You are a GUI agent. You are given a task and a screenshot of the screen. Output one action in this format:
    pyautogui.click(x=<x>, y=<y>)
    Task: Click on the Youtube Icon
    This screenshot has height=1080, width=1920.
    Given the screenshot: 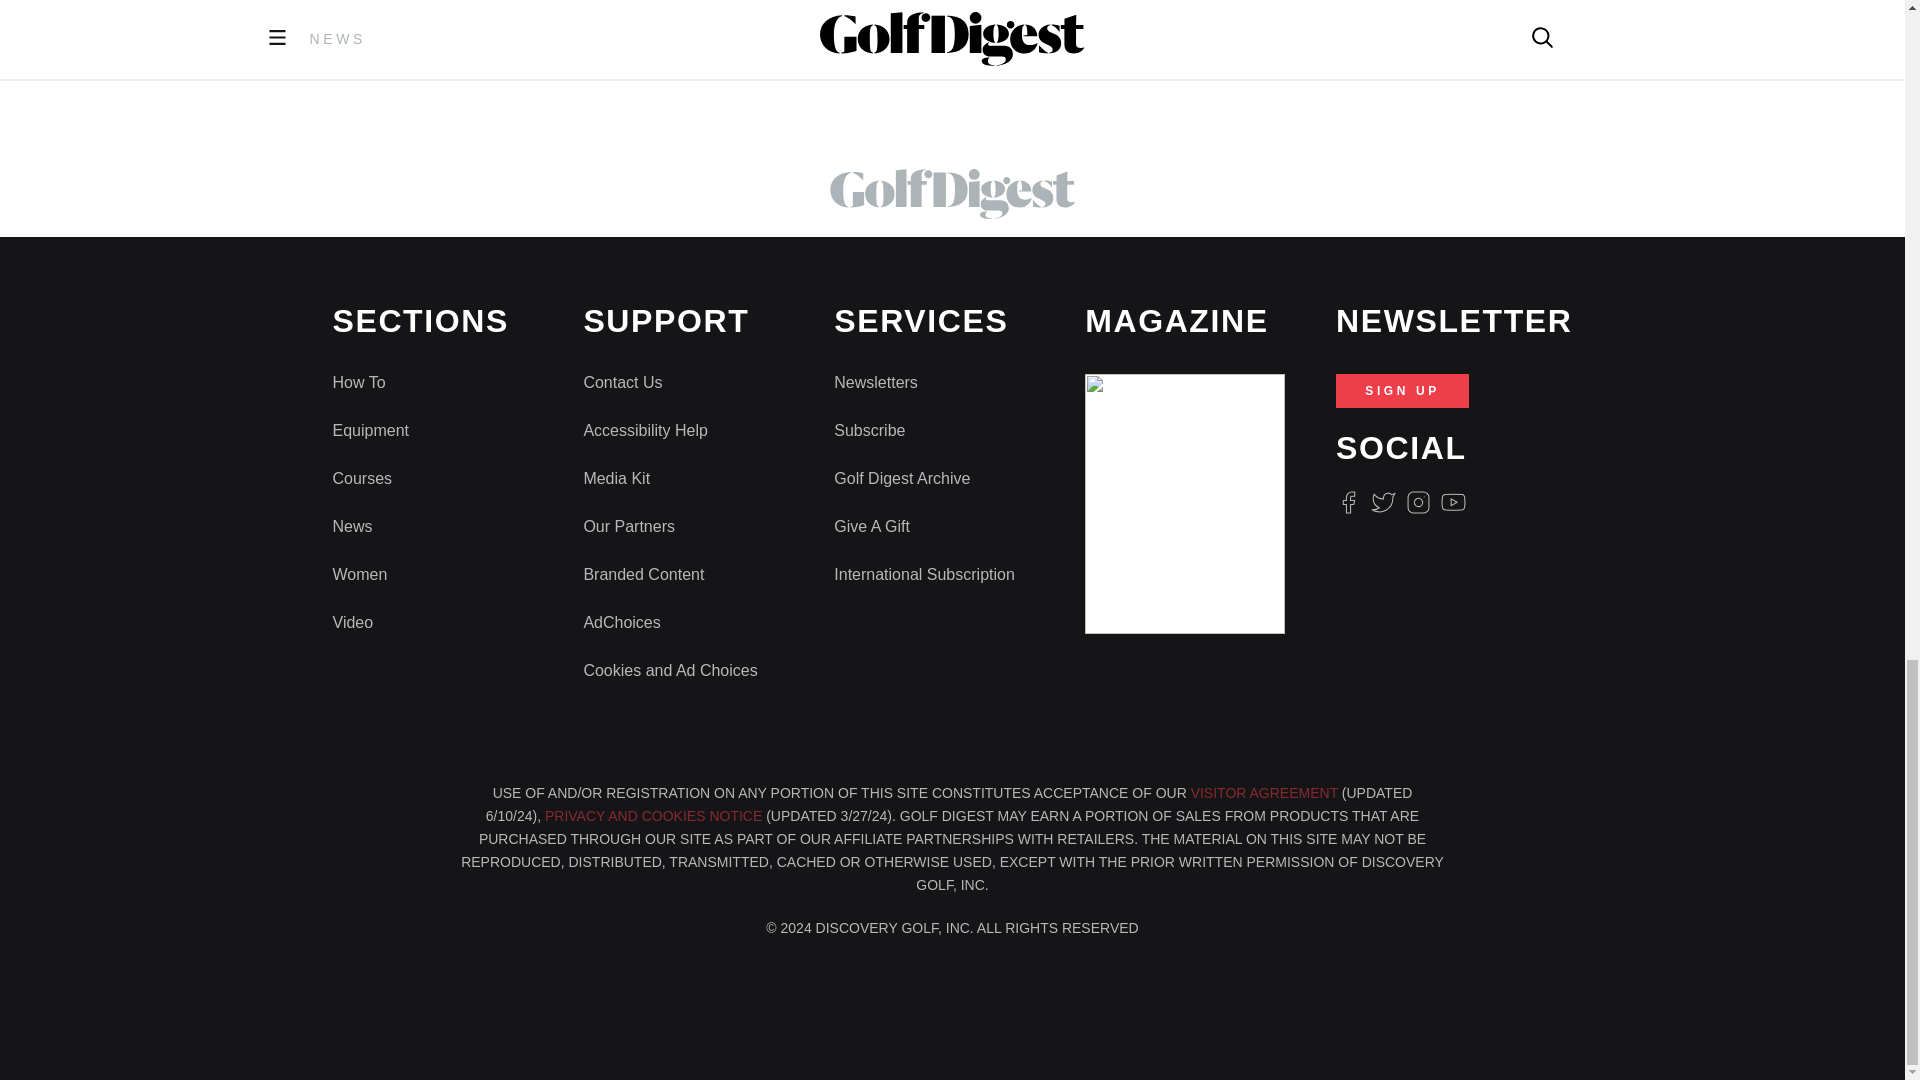 What is the action you would take?
    pyautogui.click(x=1454, y=502)
    